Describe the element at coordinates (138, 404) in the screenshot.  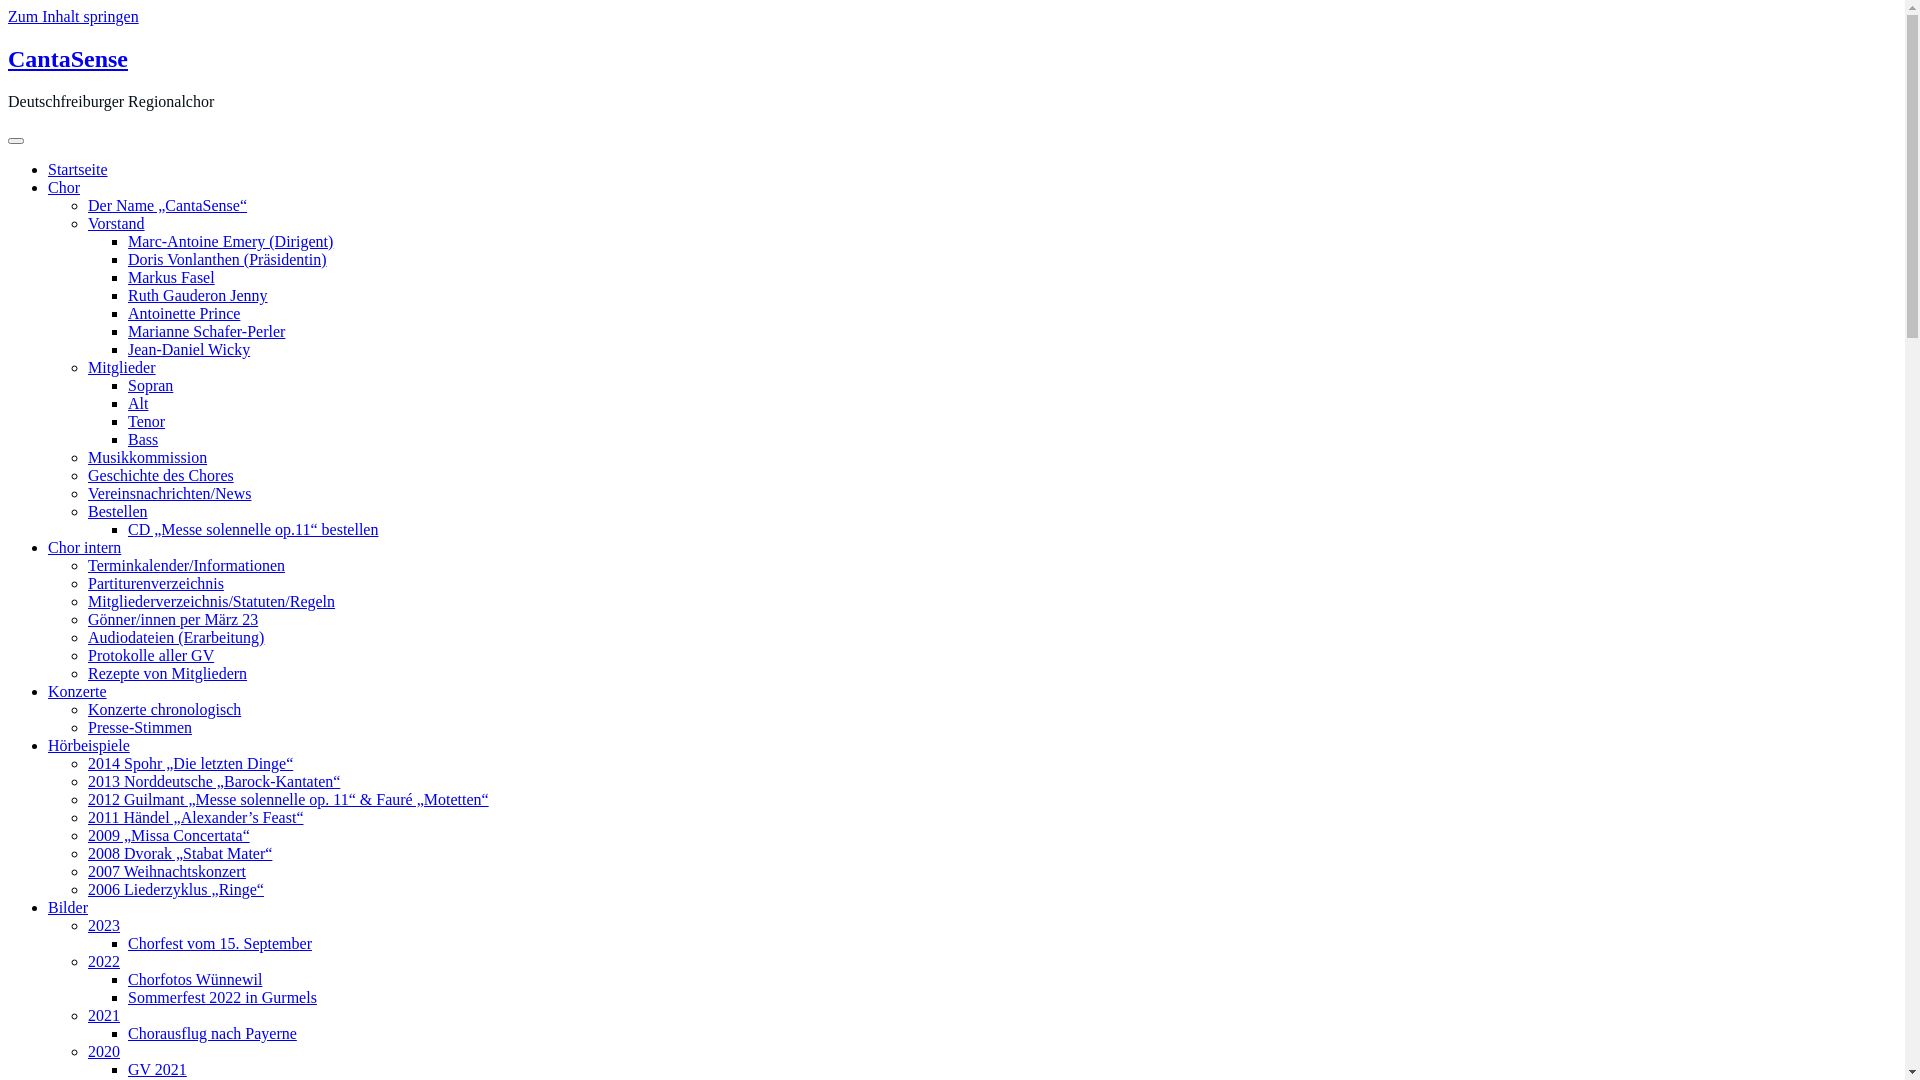
I see `Alt` at that location.